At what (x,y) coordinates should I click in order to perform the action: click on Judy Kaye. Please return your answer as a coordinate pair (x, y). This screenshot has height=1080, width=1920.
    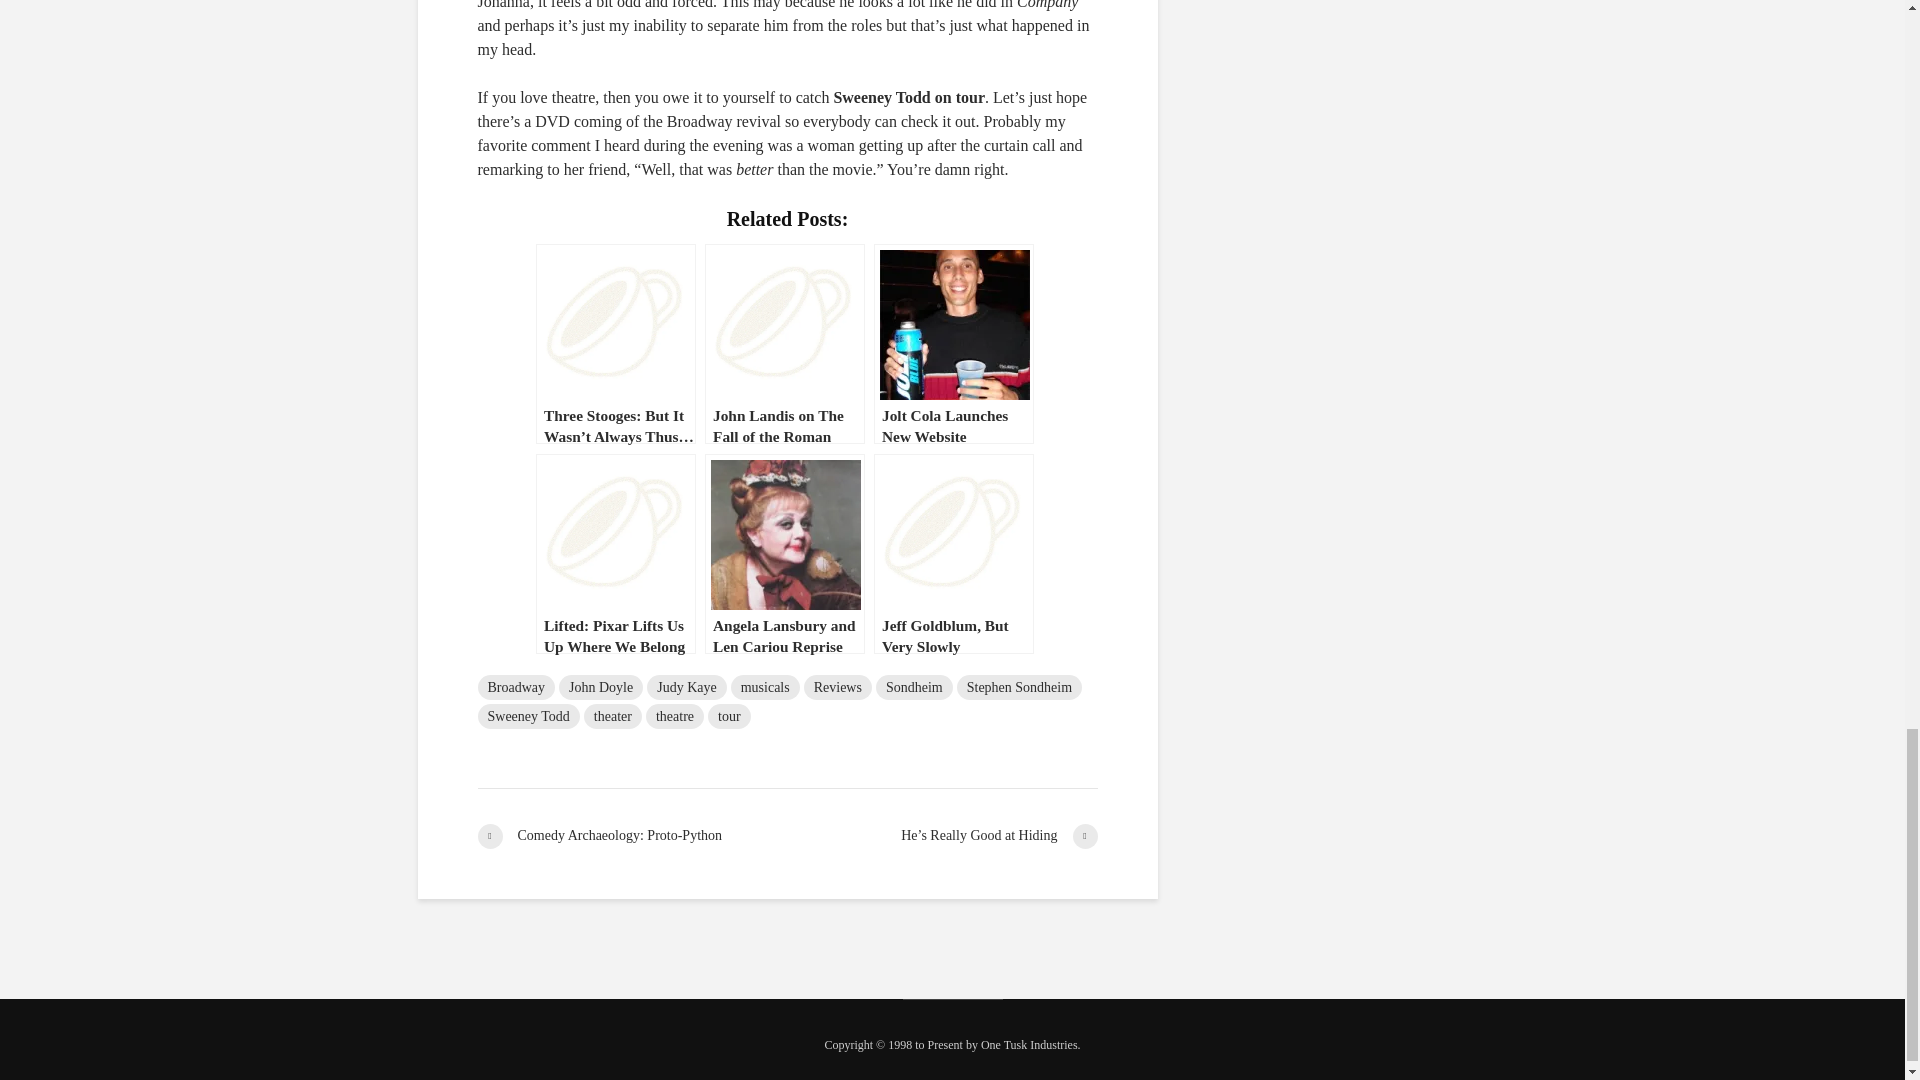
    Looking at the image, I should click on (687, 687).